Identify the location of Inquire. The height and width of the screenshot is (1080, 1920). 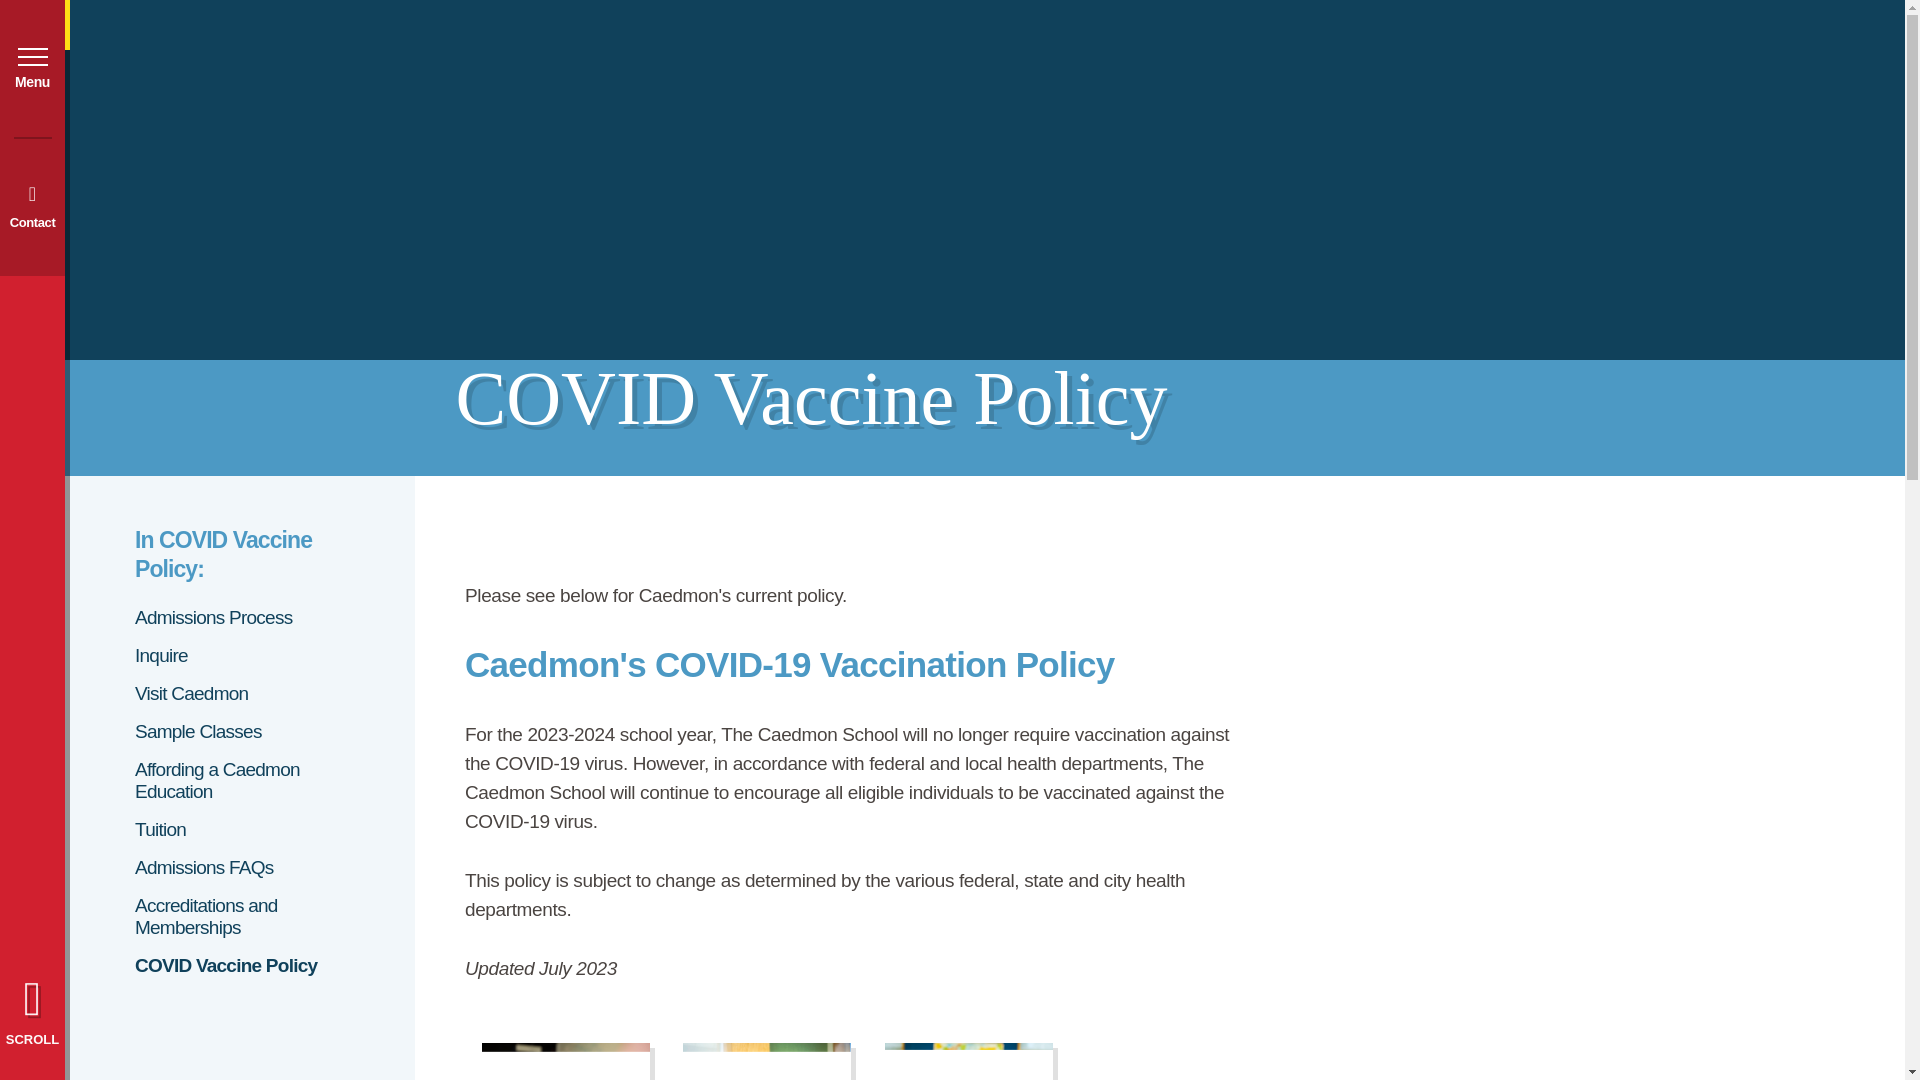
(240, 655).